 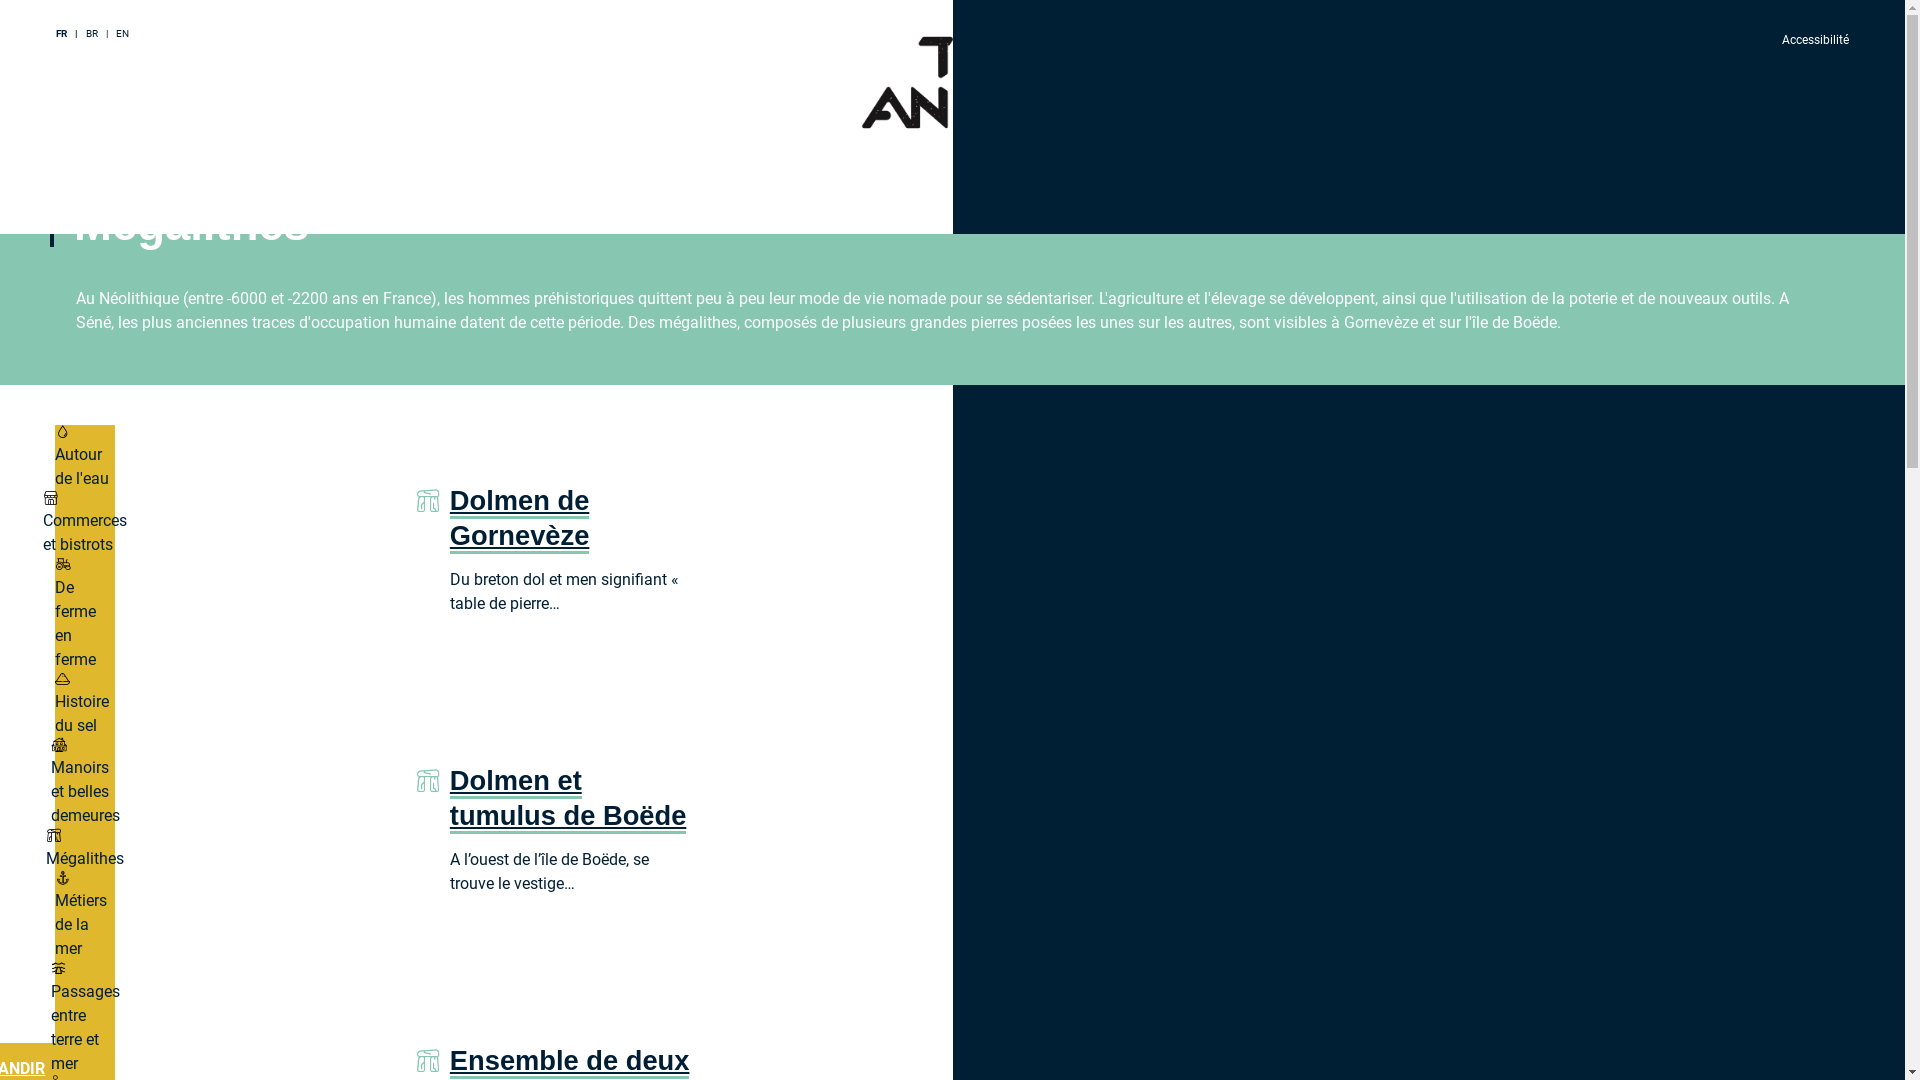 I want to click on EN, so click(x=122, y=34).